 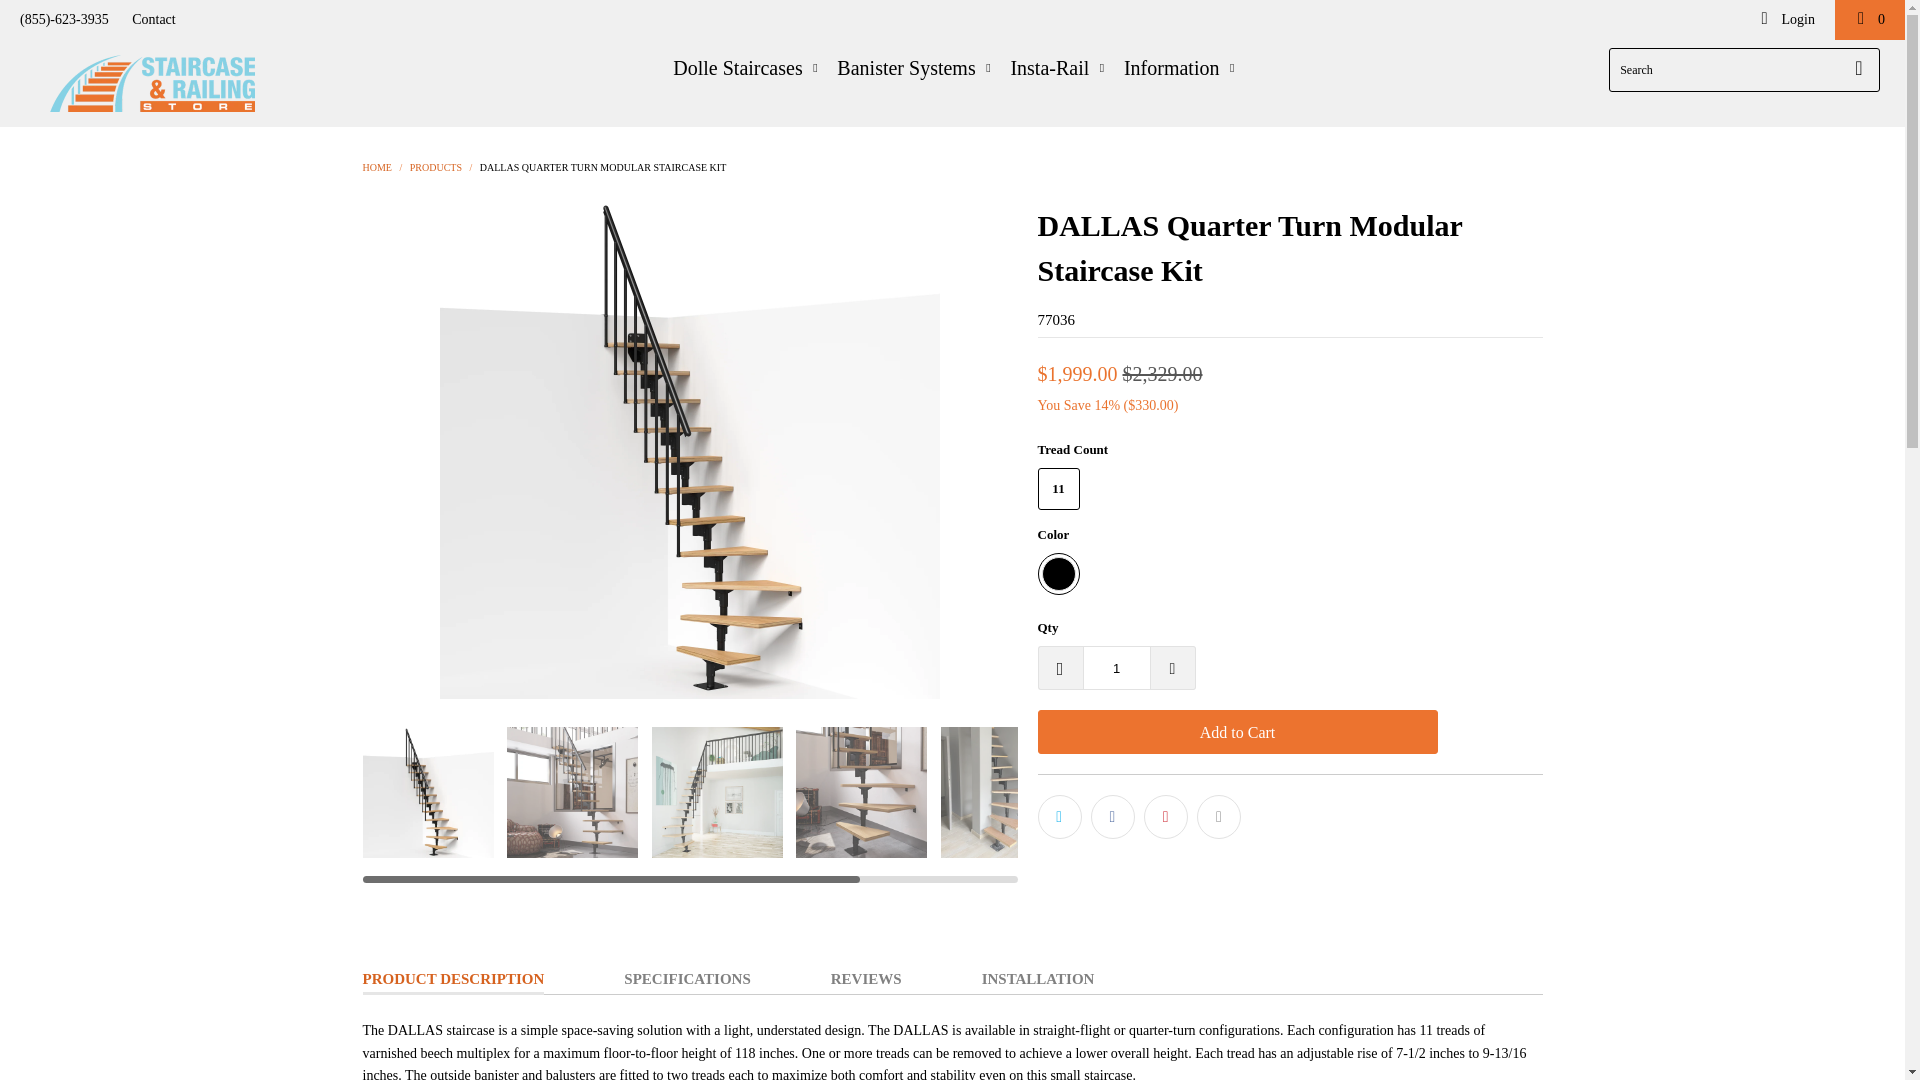 What do you see at coordinates (1060, 816) in the screenshot?
I see `Share this on Twitter` at bounding box center [1060, 816].